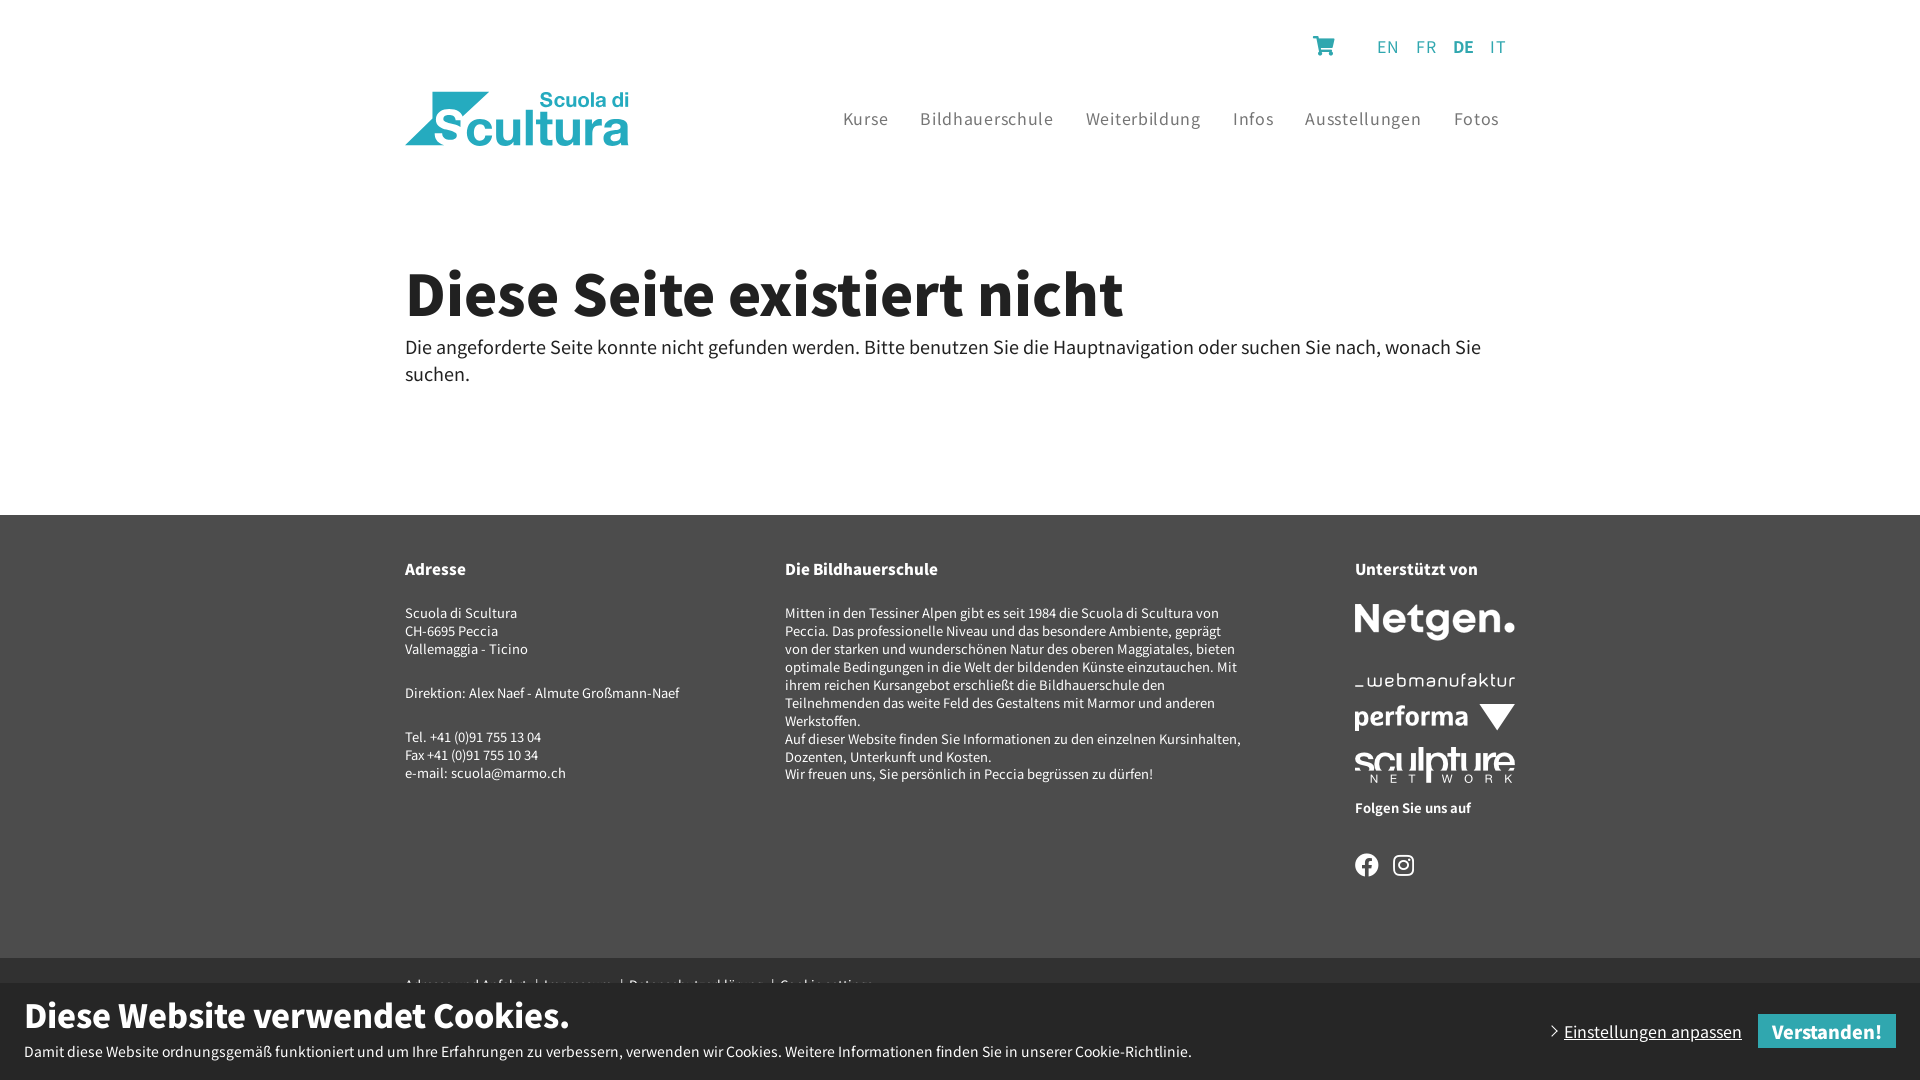  What do you see at coordinates (578, 984) in the screenshot?
I see `Impressum` at bounding box center [578, 984].